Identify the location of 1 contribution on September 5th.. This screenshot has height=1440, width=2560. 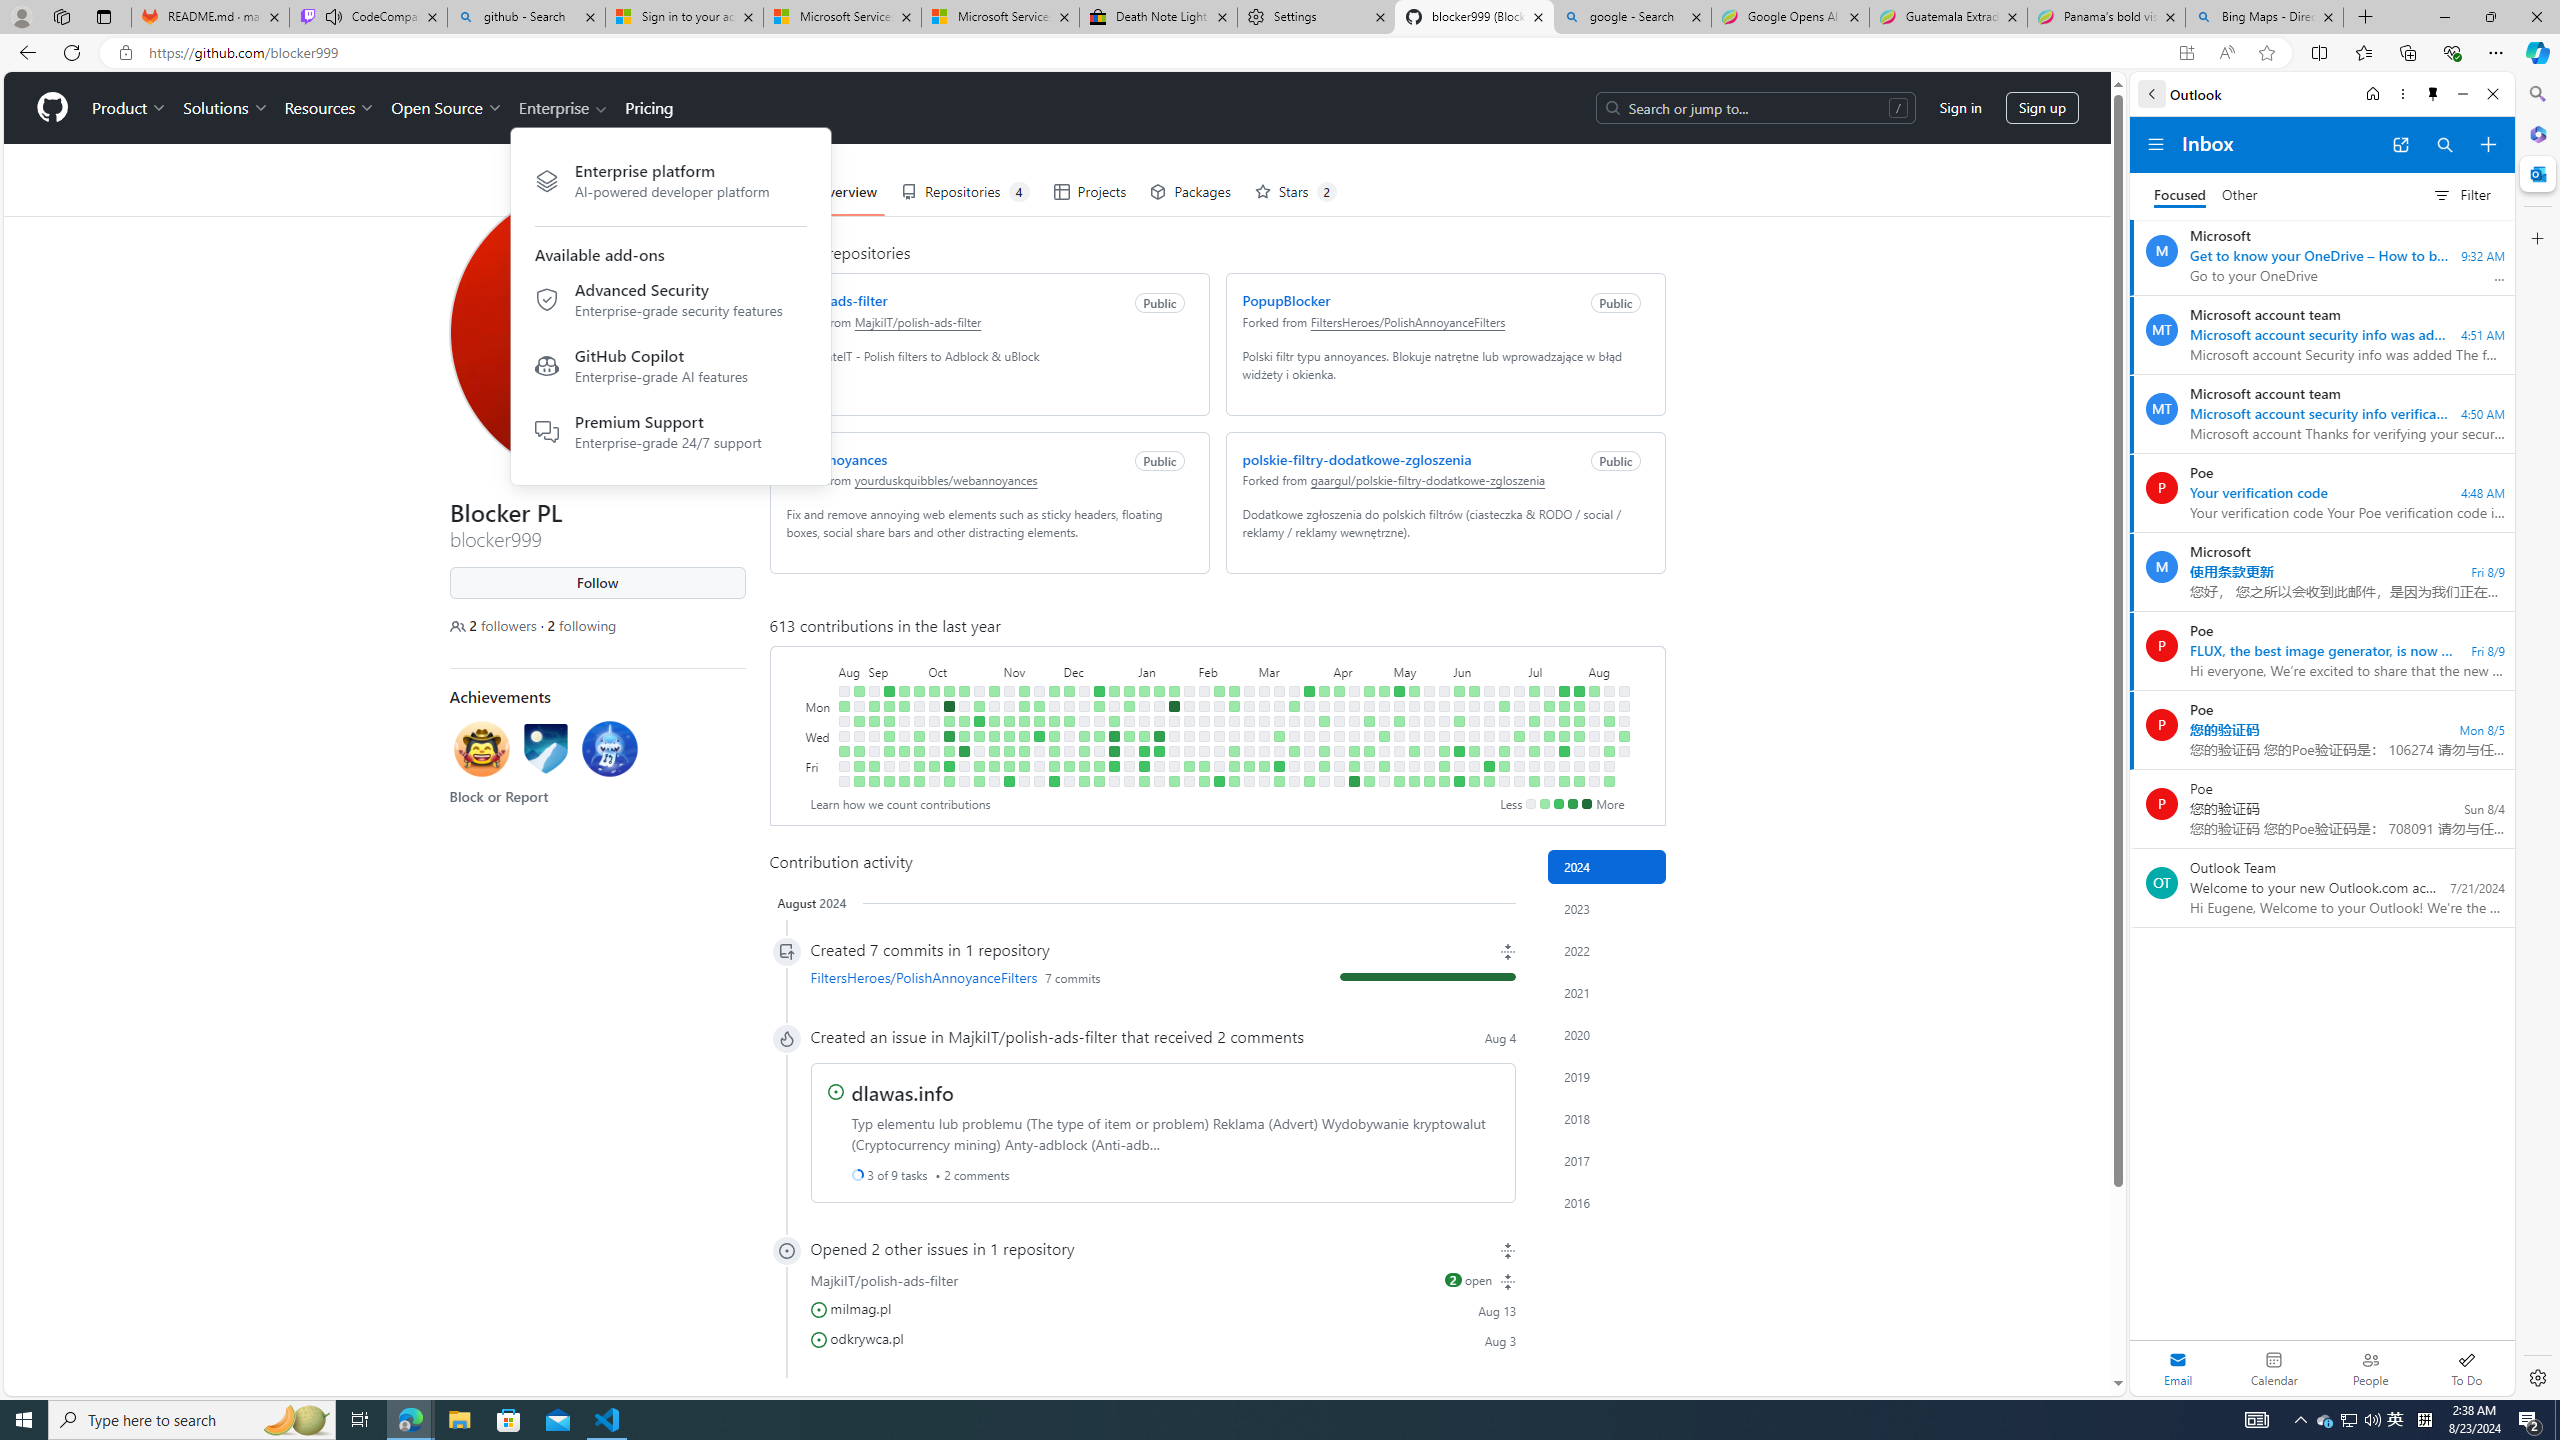
(874, 721).